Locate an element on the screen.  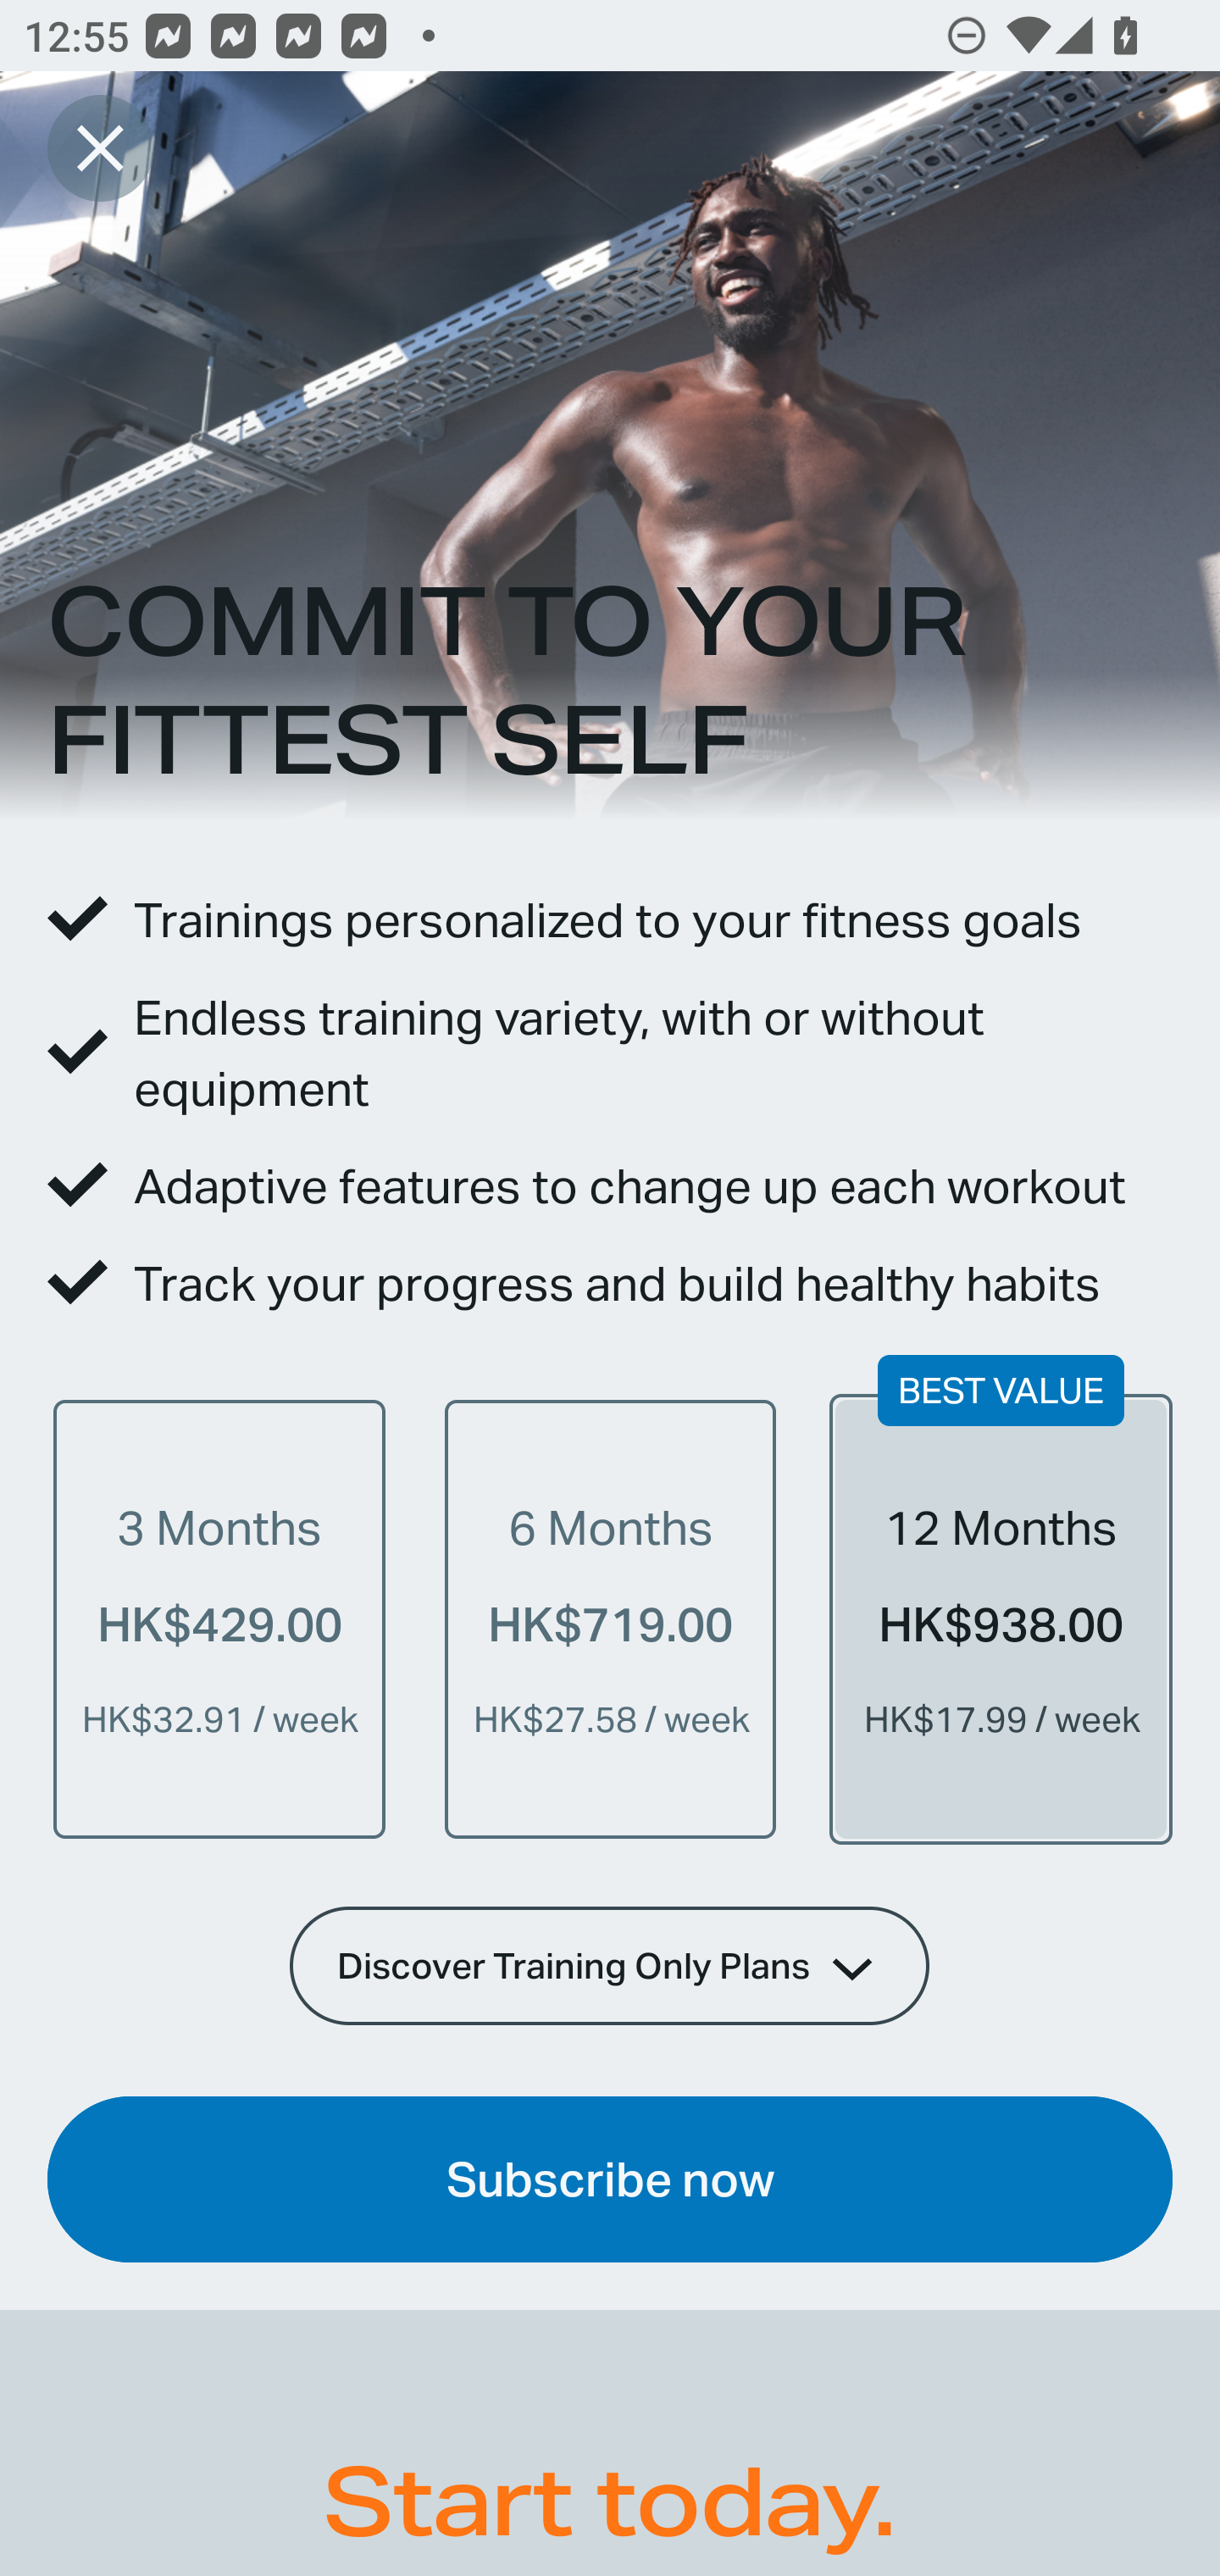
Discover Training Only Plans is located at coordinates (610, 1965).